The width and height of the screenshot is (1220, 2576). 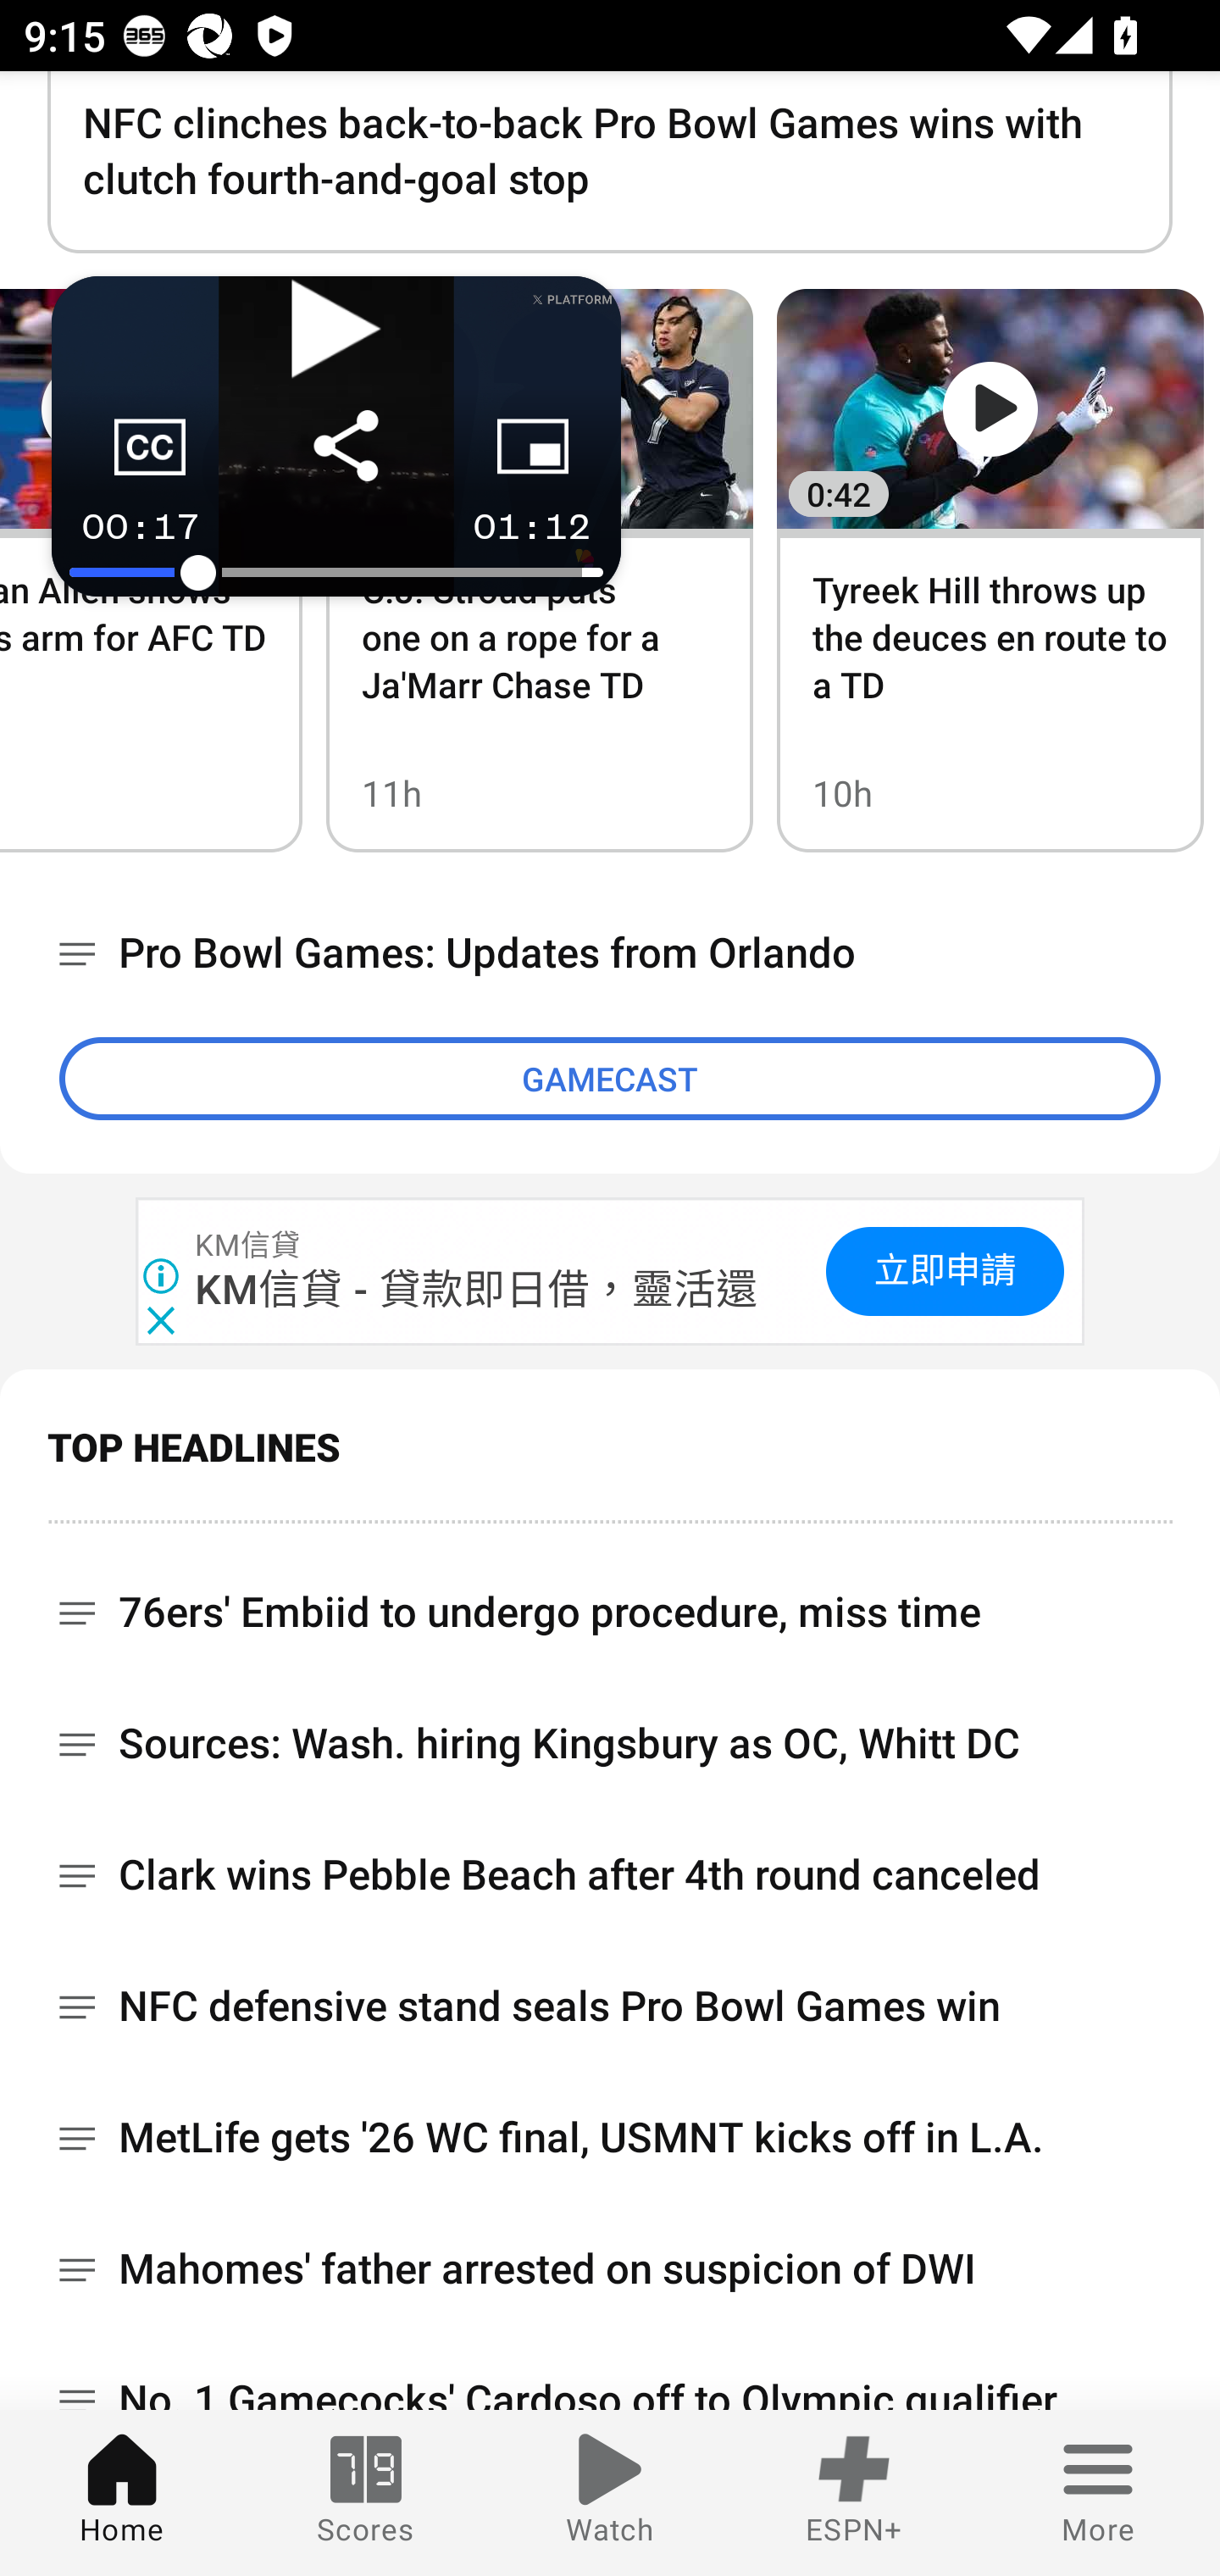 I want to click on More, so click(x=1098, y=2493).